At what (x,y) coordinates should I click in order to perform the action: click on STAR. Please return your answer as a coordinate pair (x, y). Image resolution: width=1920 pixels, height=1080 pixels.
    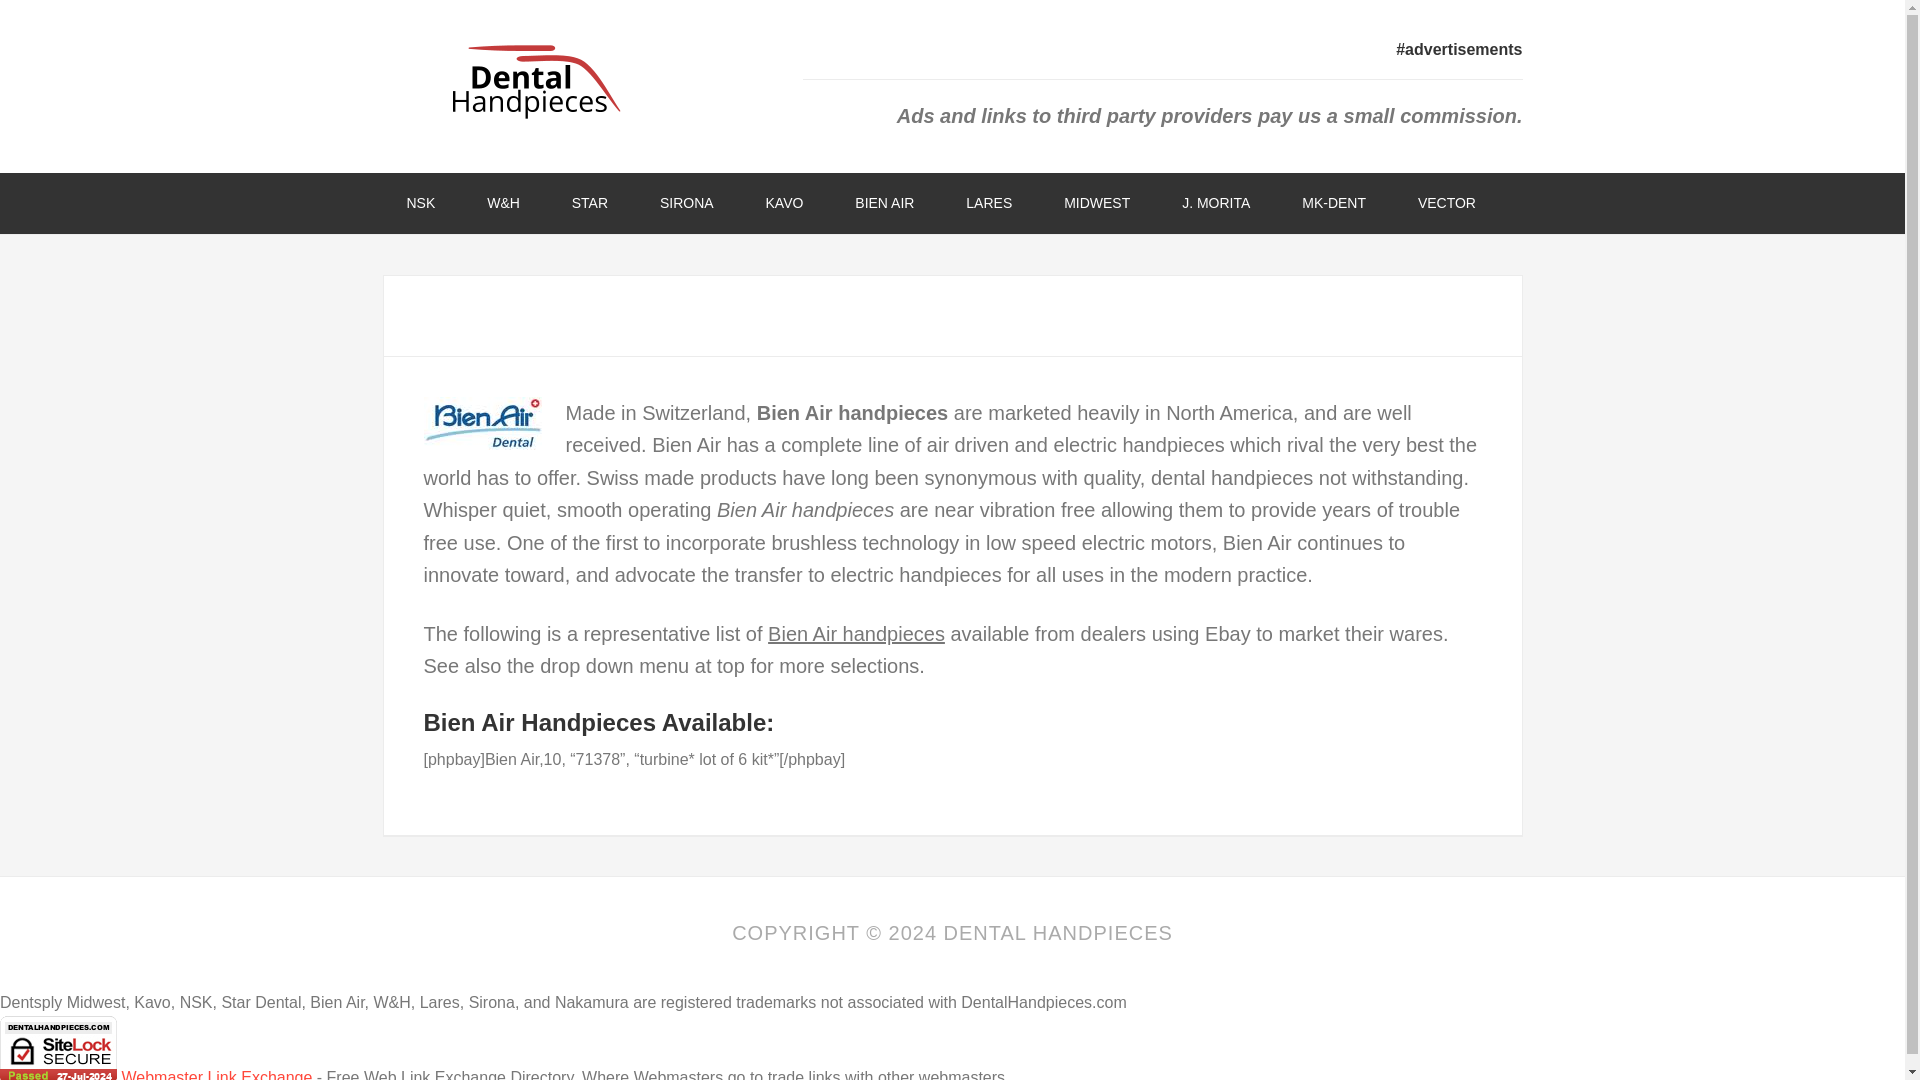
    Looking at the image, I should click on (589, 203).